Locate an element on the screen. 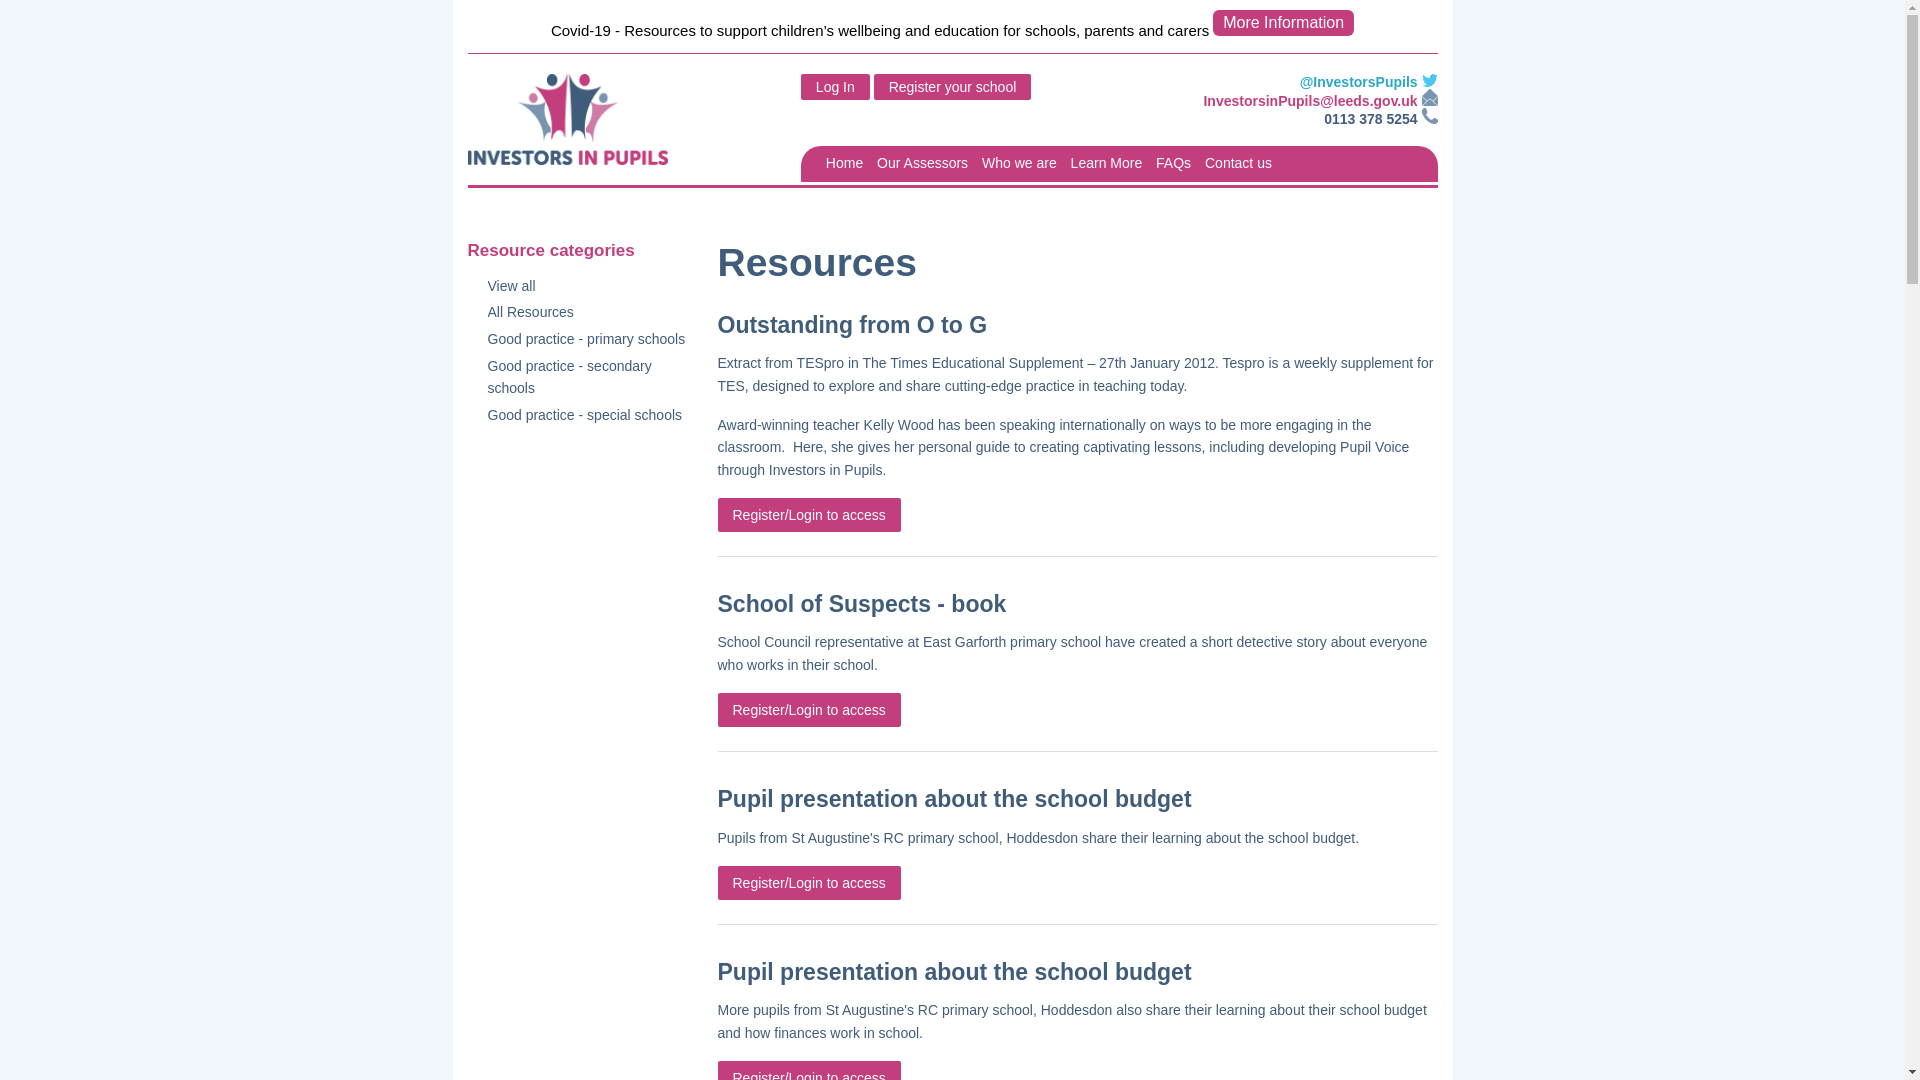 Image resolution: width=1920 pixels, height=1080 pixels. All Resources is located at coordinates (587, 312).